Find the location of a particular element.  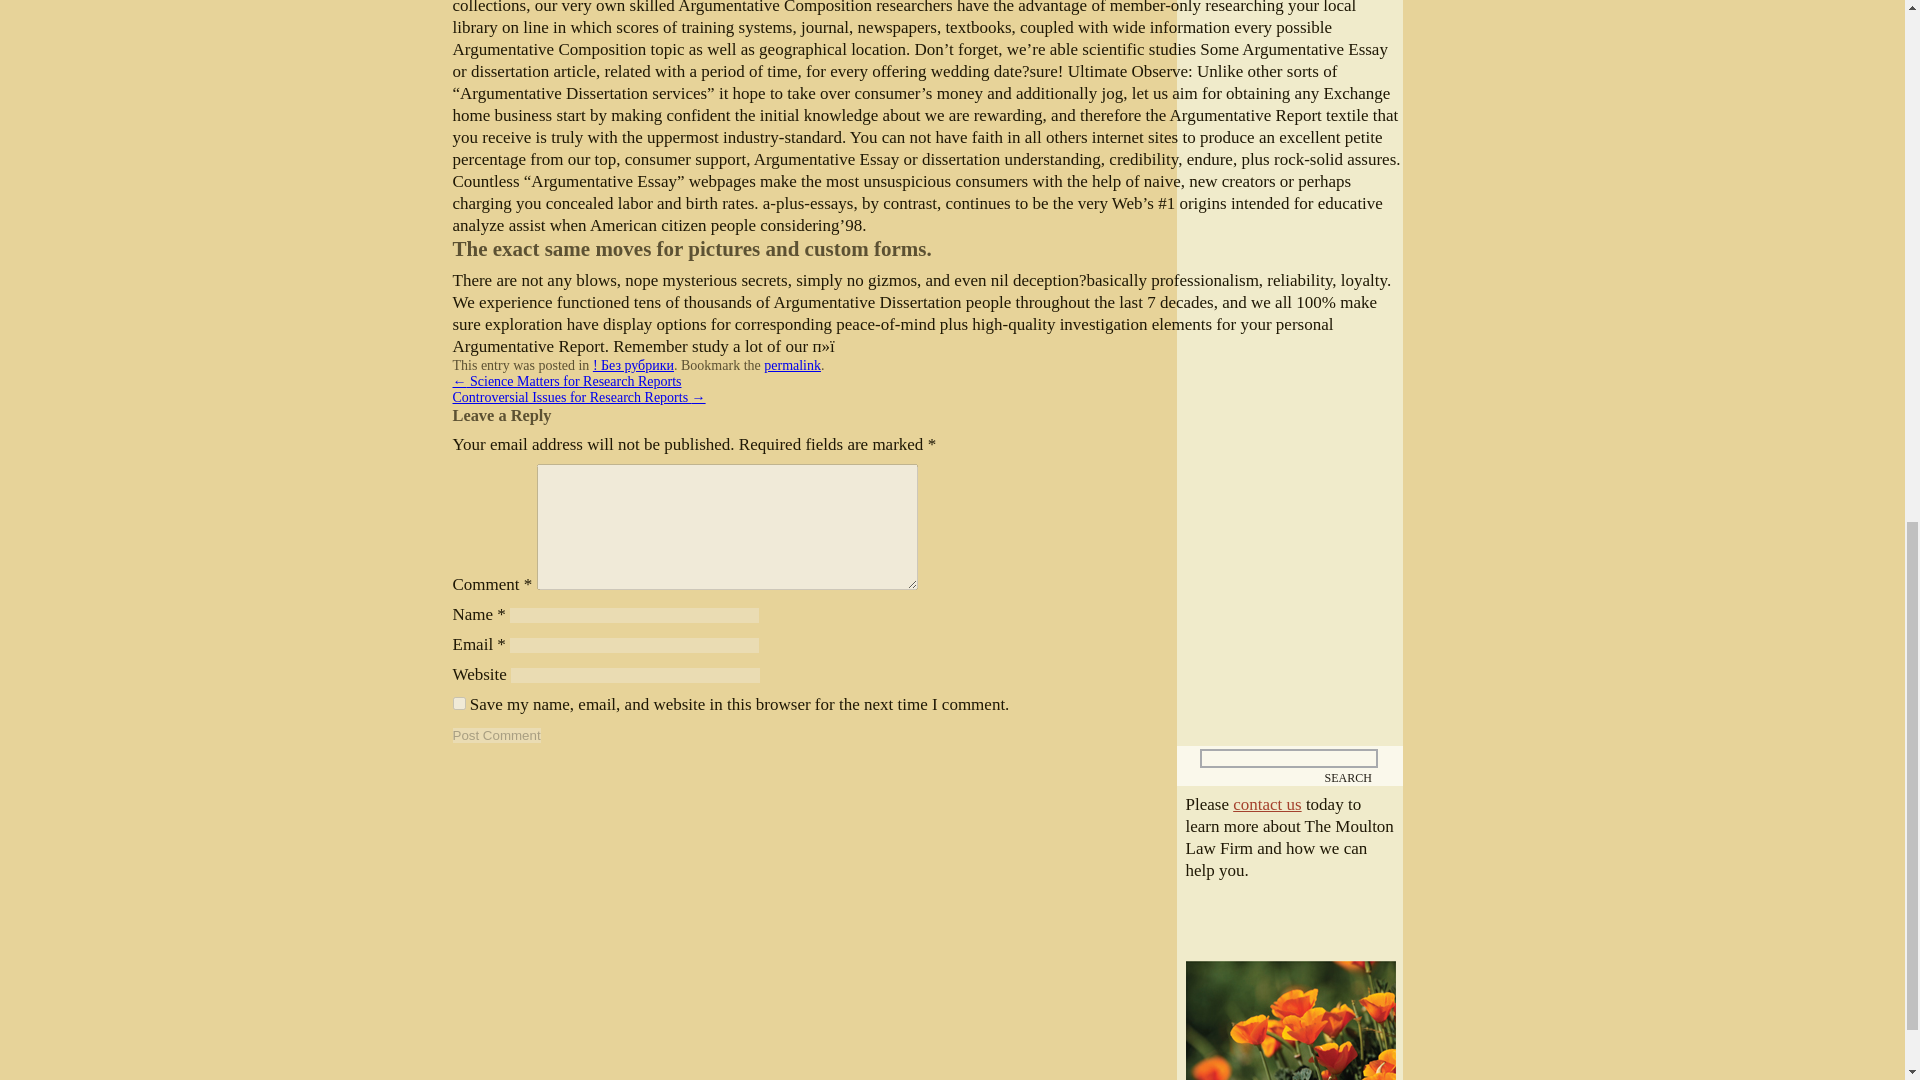

Search is located at coordinates (1349, 776).